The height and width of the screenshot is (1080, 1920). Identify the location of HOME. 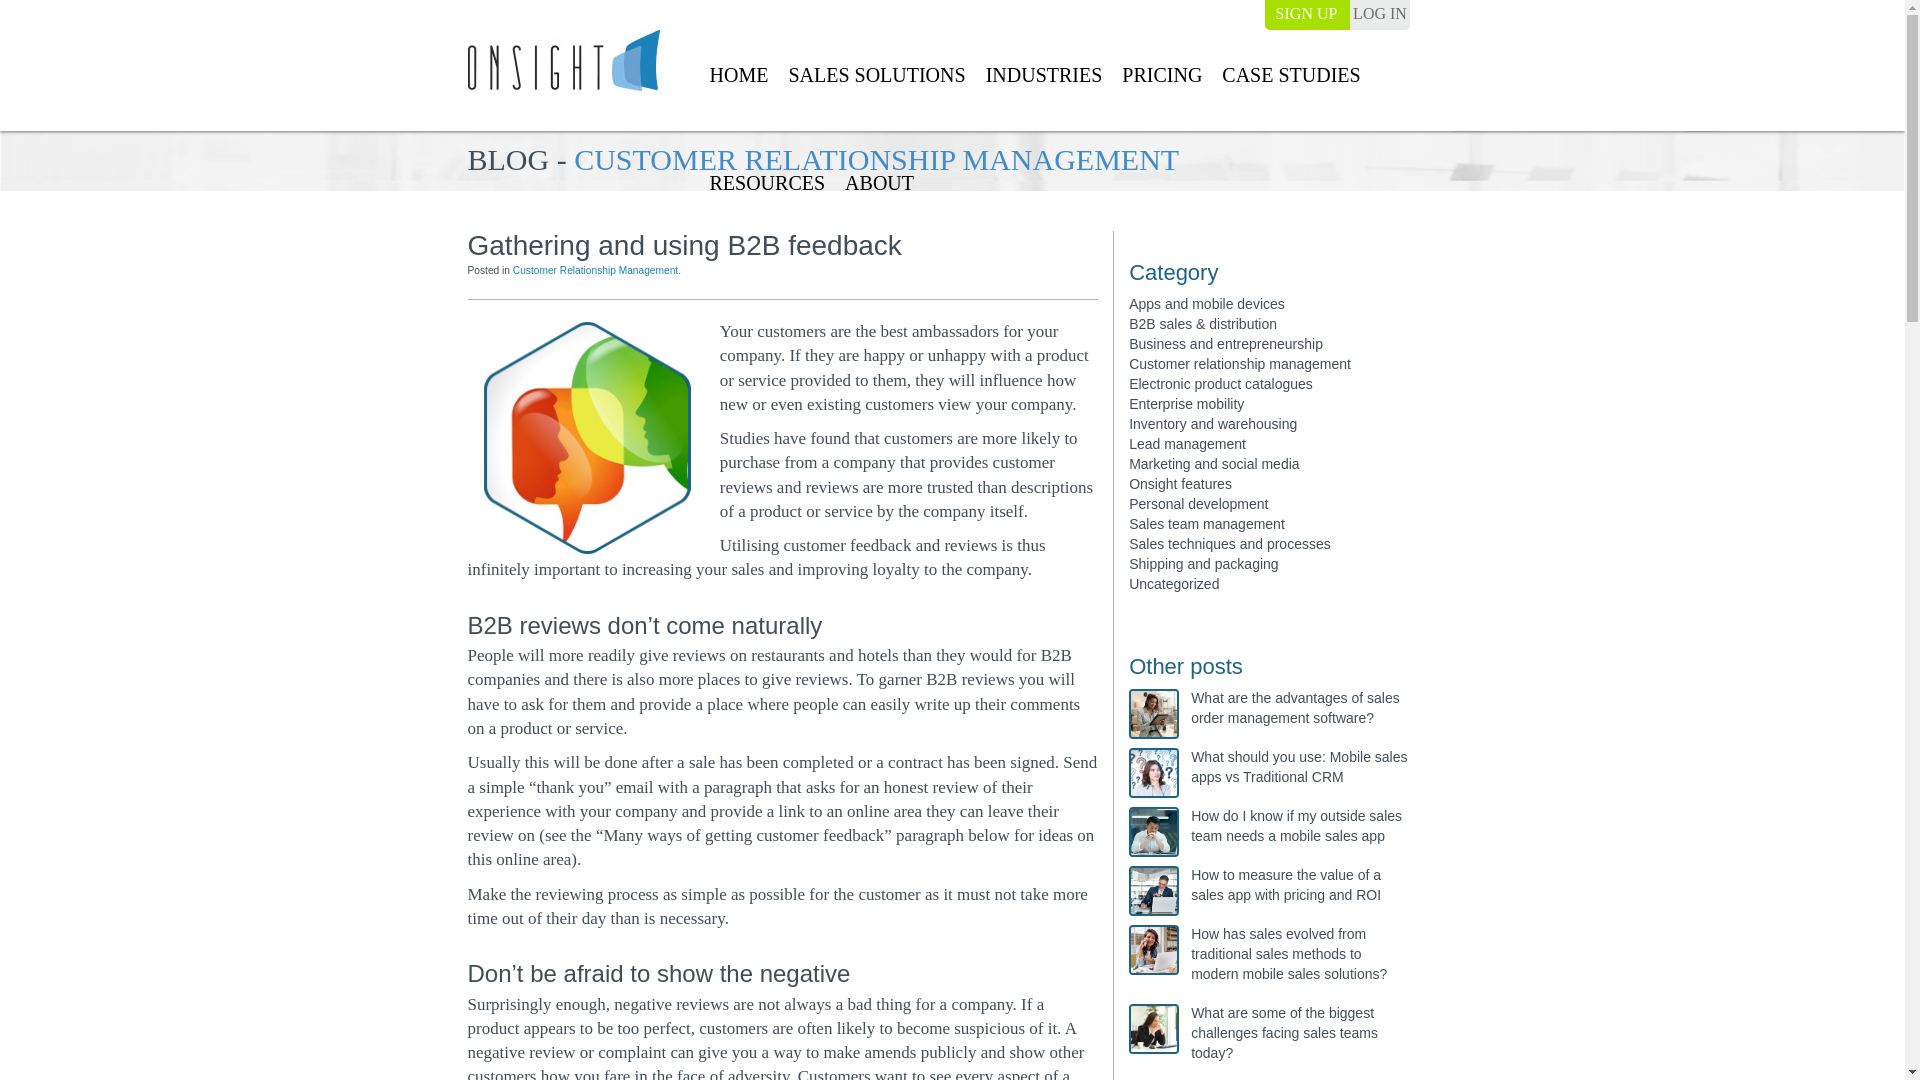
(738, 76).